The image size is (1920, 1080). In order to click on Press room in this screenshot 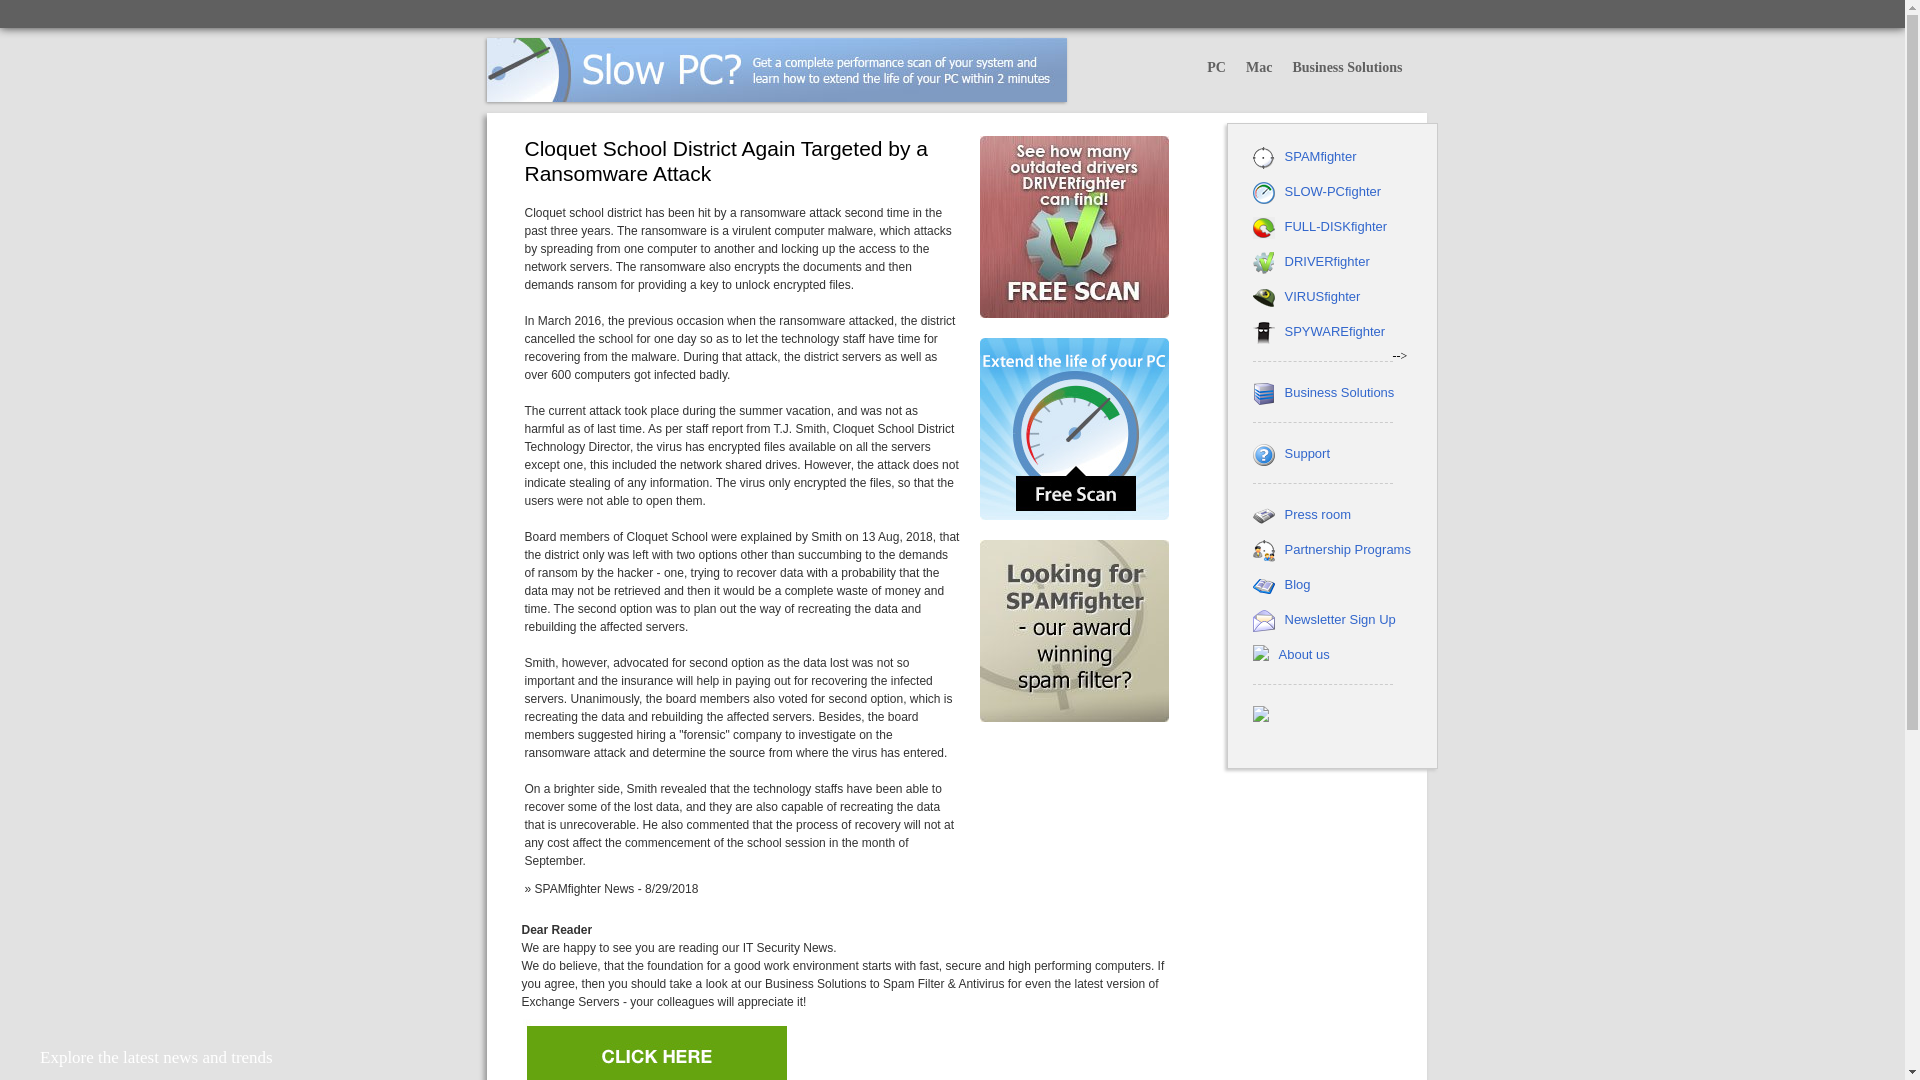, I will do `click(1316, 514)`.